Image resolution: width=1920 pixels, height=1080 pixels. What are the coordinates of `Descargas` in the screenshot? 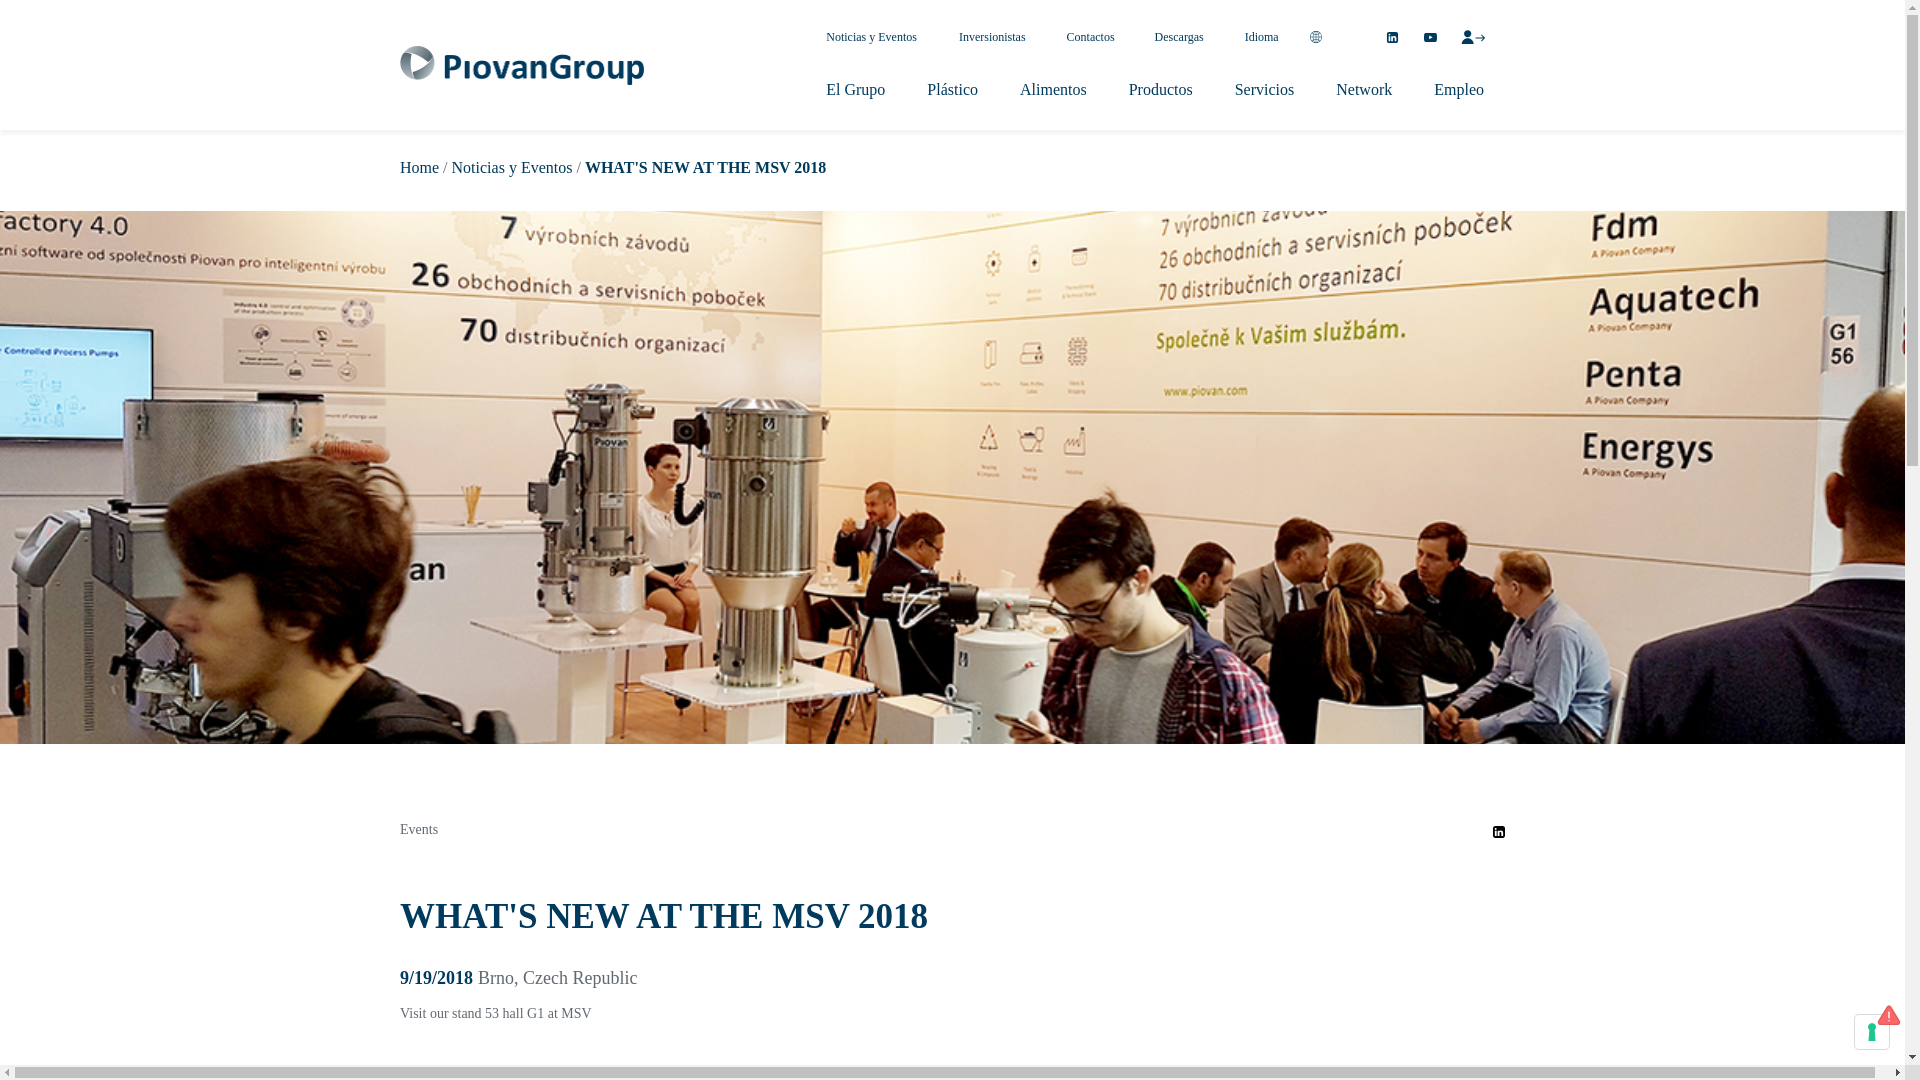 It's located at (1179, 38).